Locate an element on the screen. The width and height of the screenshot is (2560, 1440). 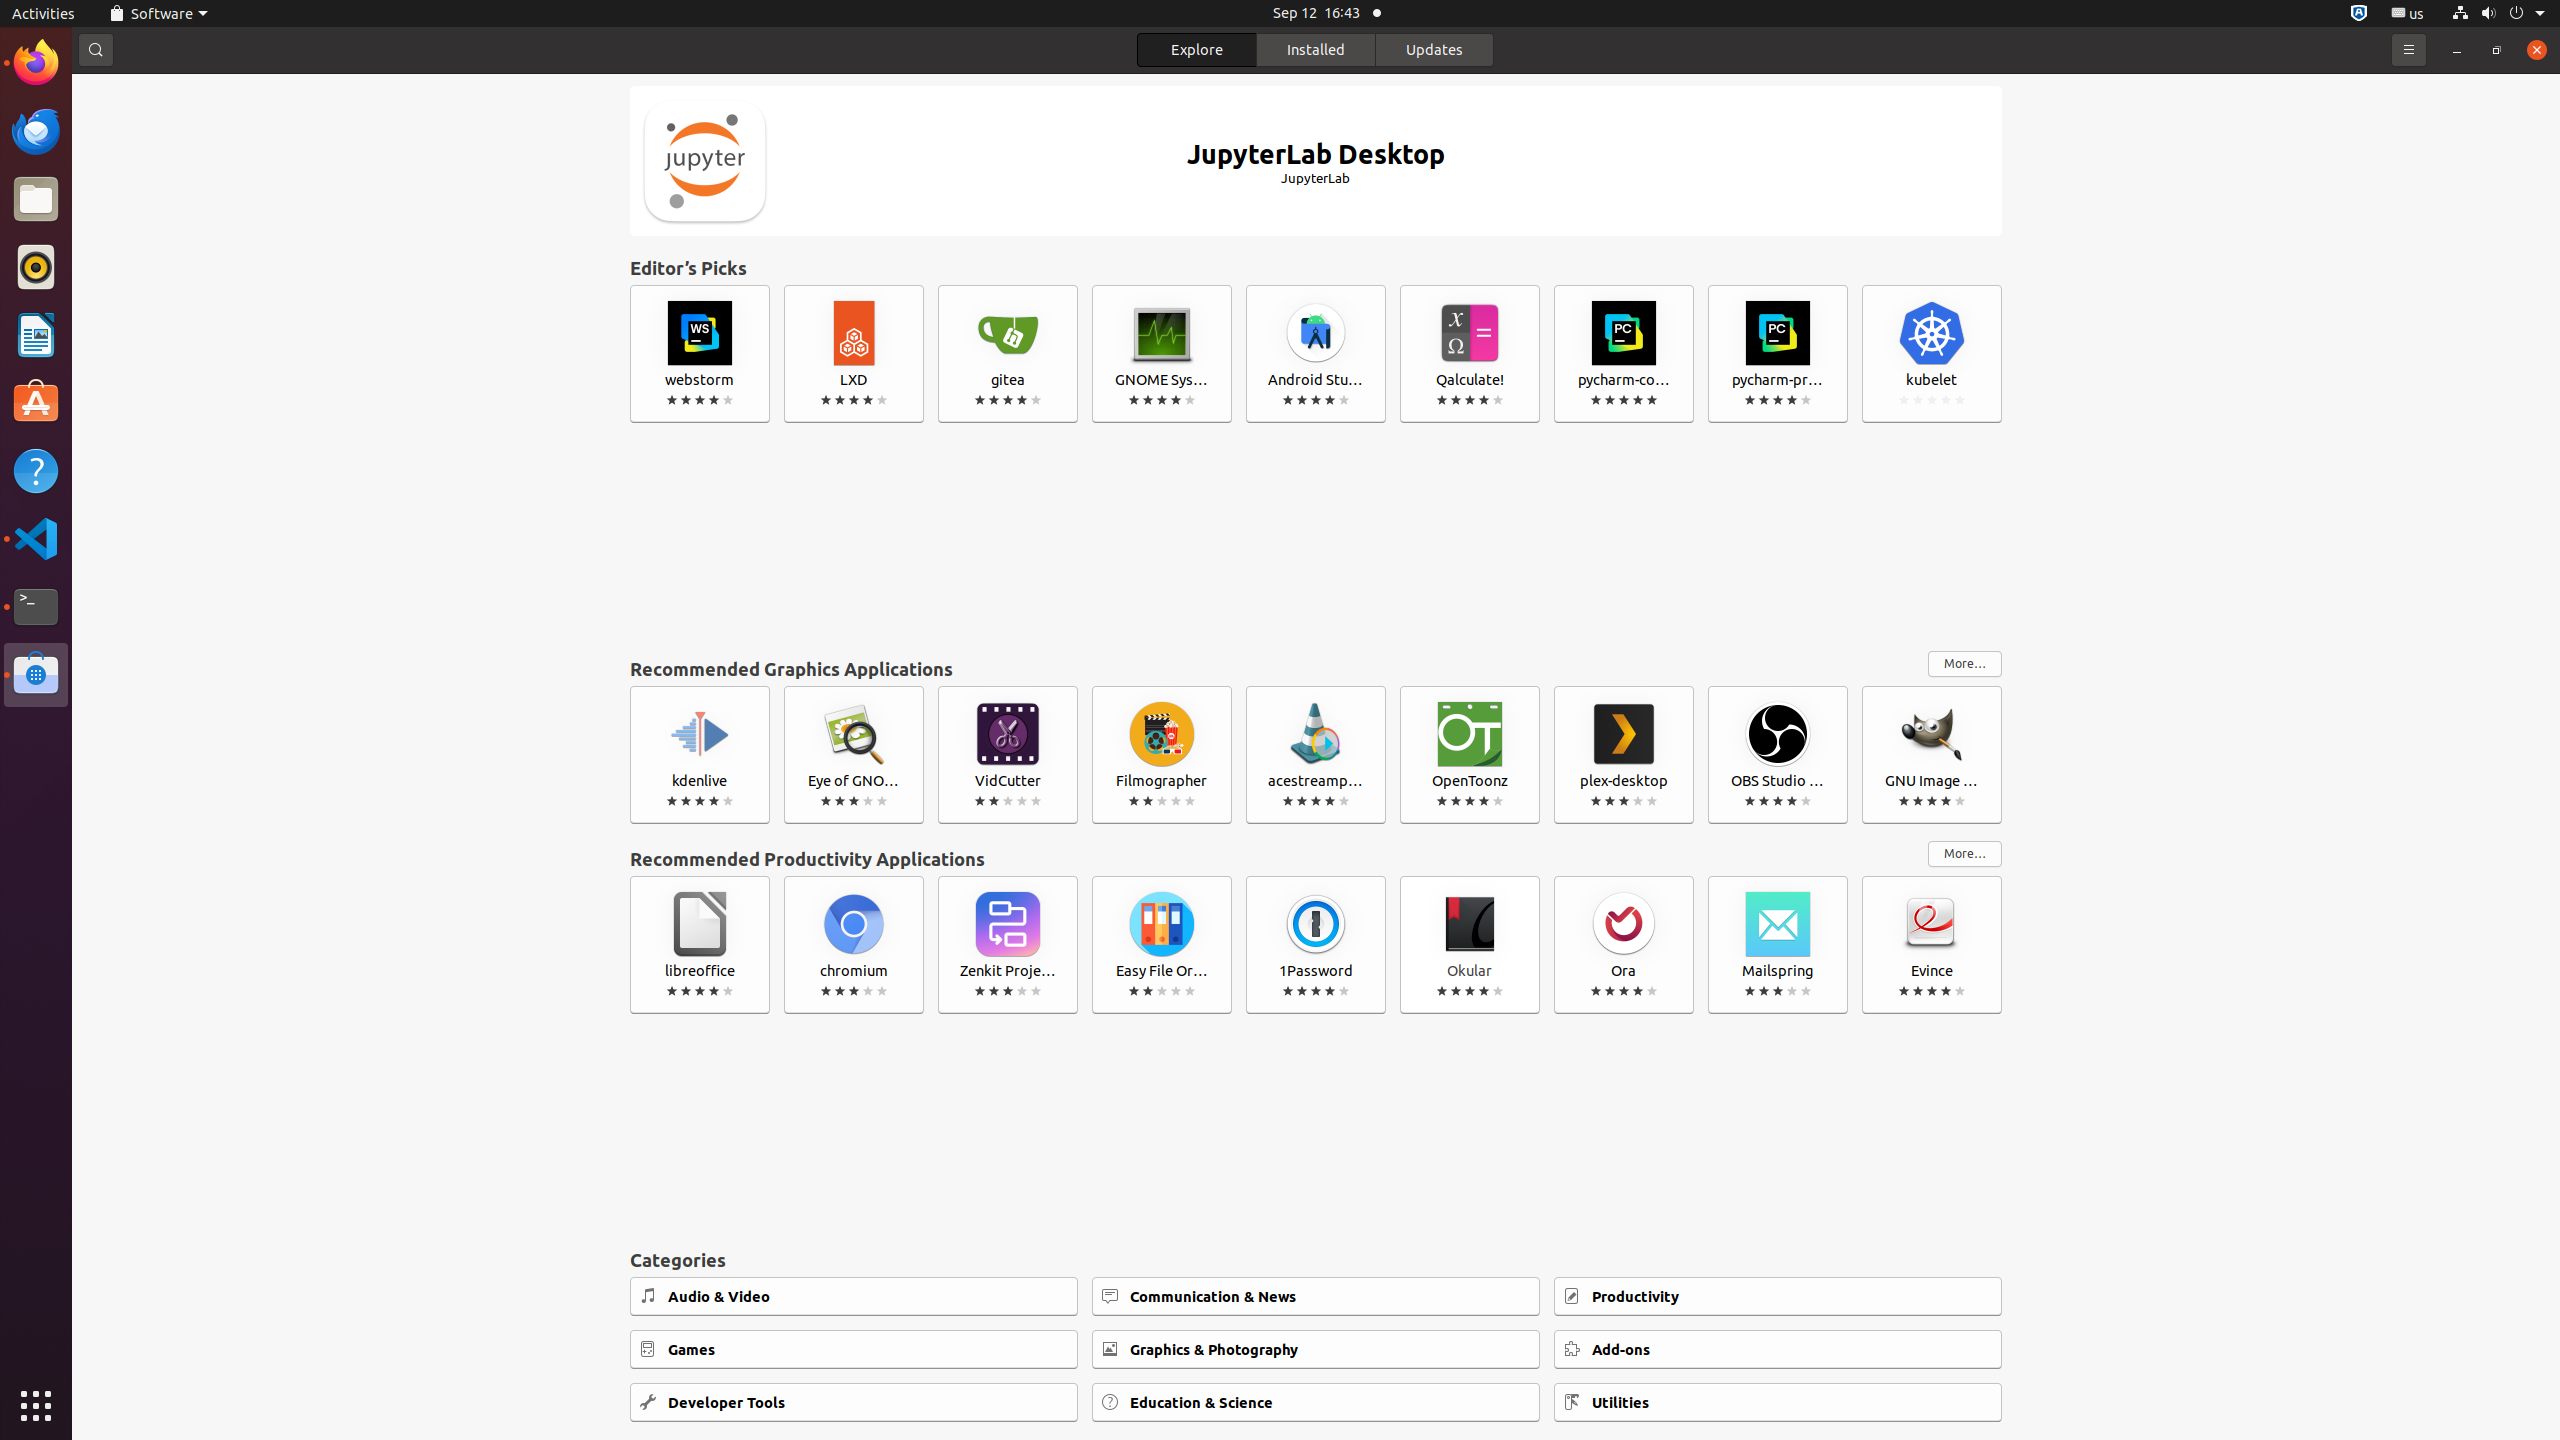
Android Studio is located at coordinates (1316, 354).